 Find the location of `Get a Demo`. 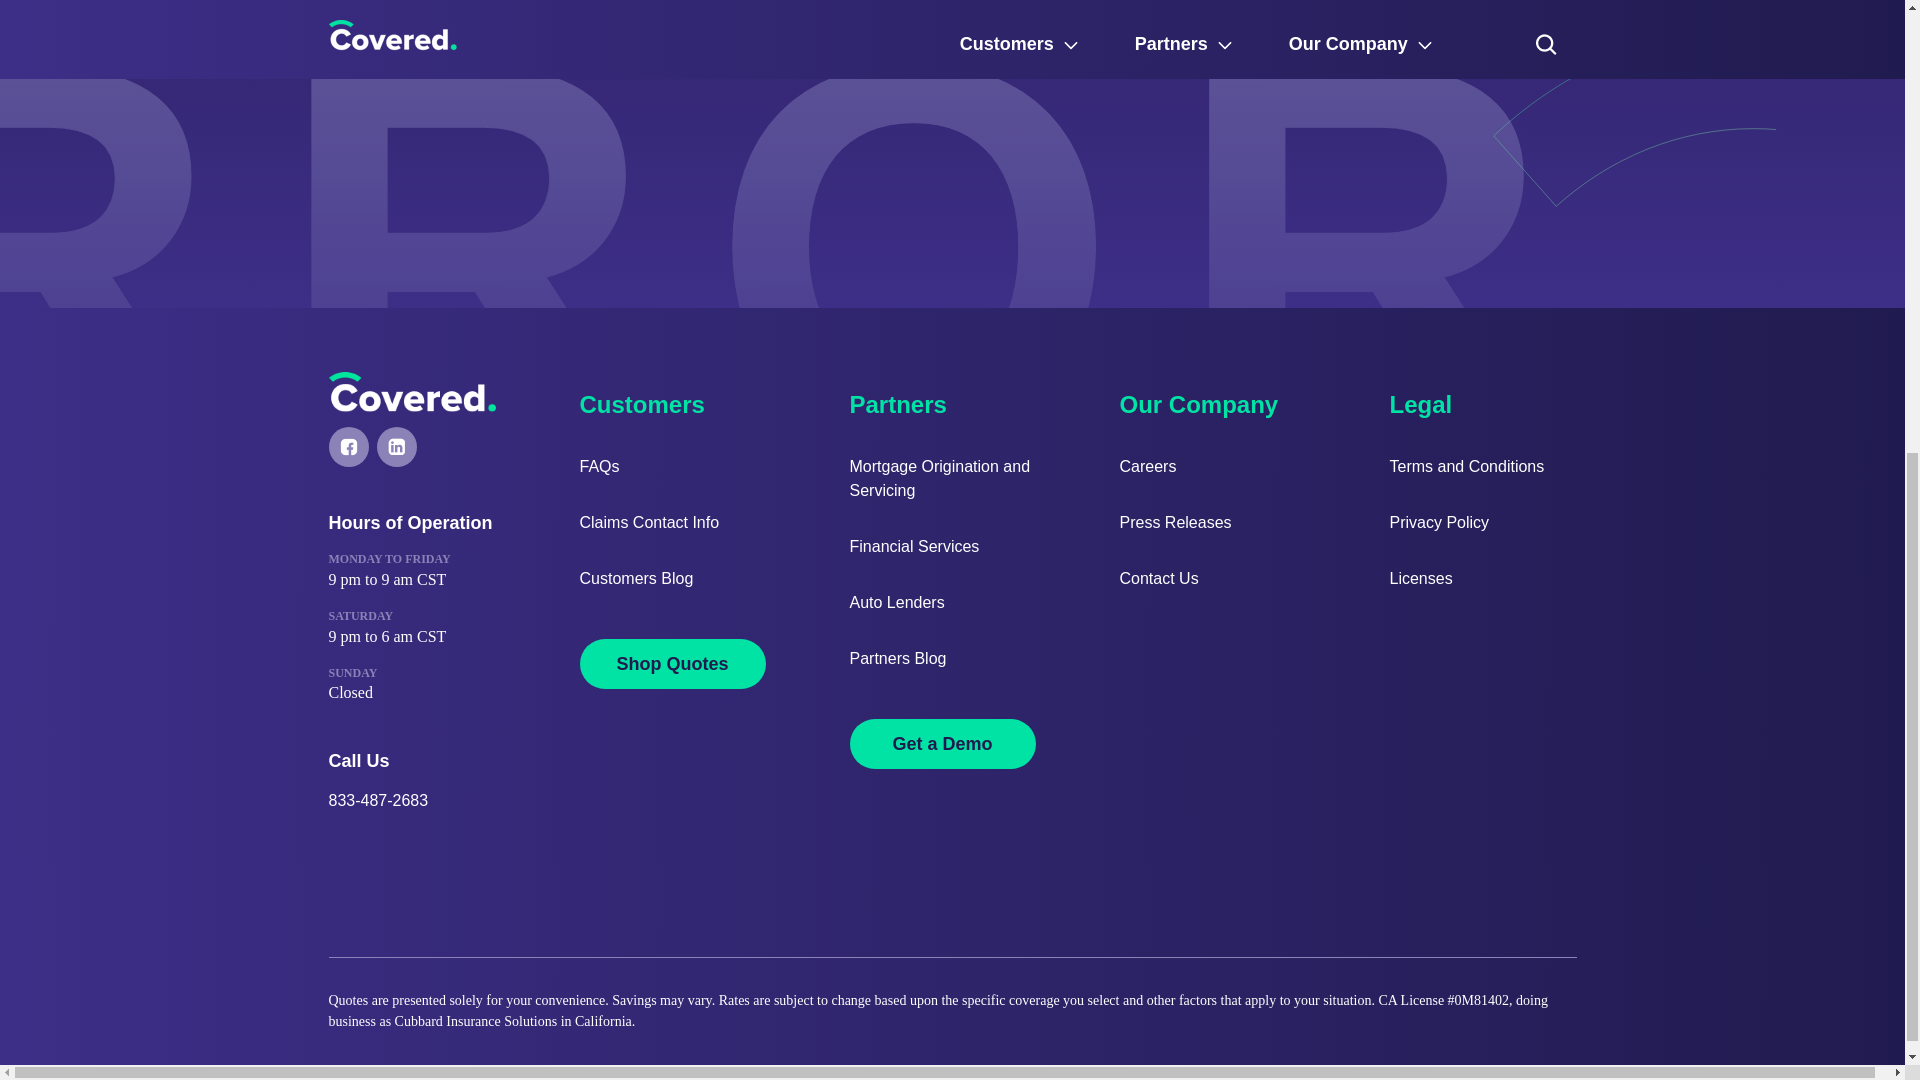

Get a Demo is located at coordinates (943, 744).